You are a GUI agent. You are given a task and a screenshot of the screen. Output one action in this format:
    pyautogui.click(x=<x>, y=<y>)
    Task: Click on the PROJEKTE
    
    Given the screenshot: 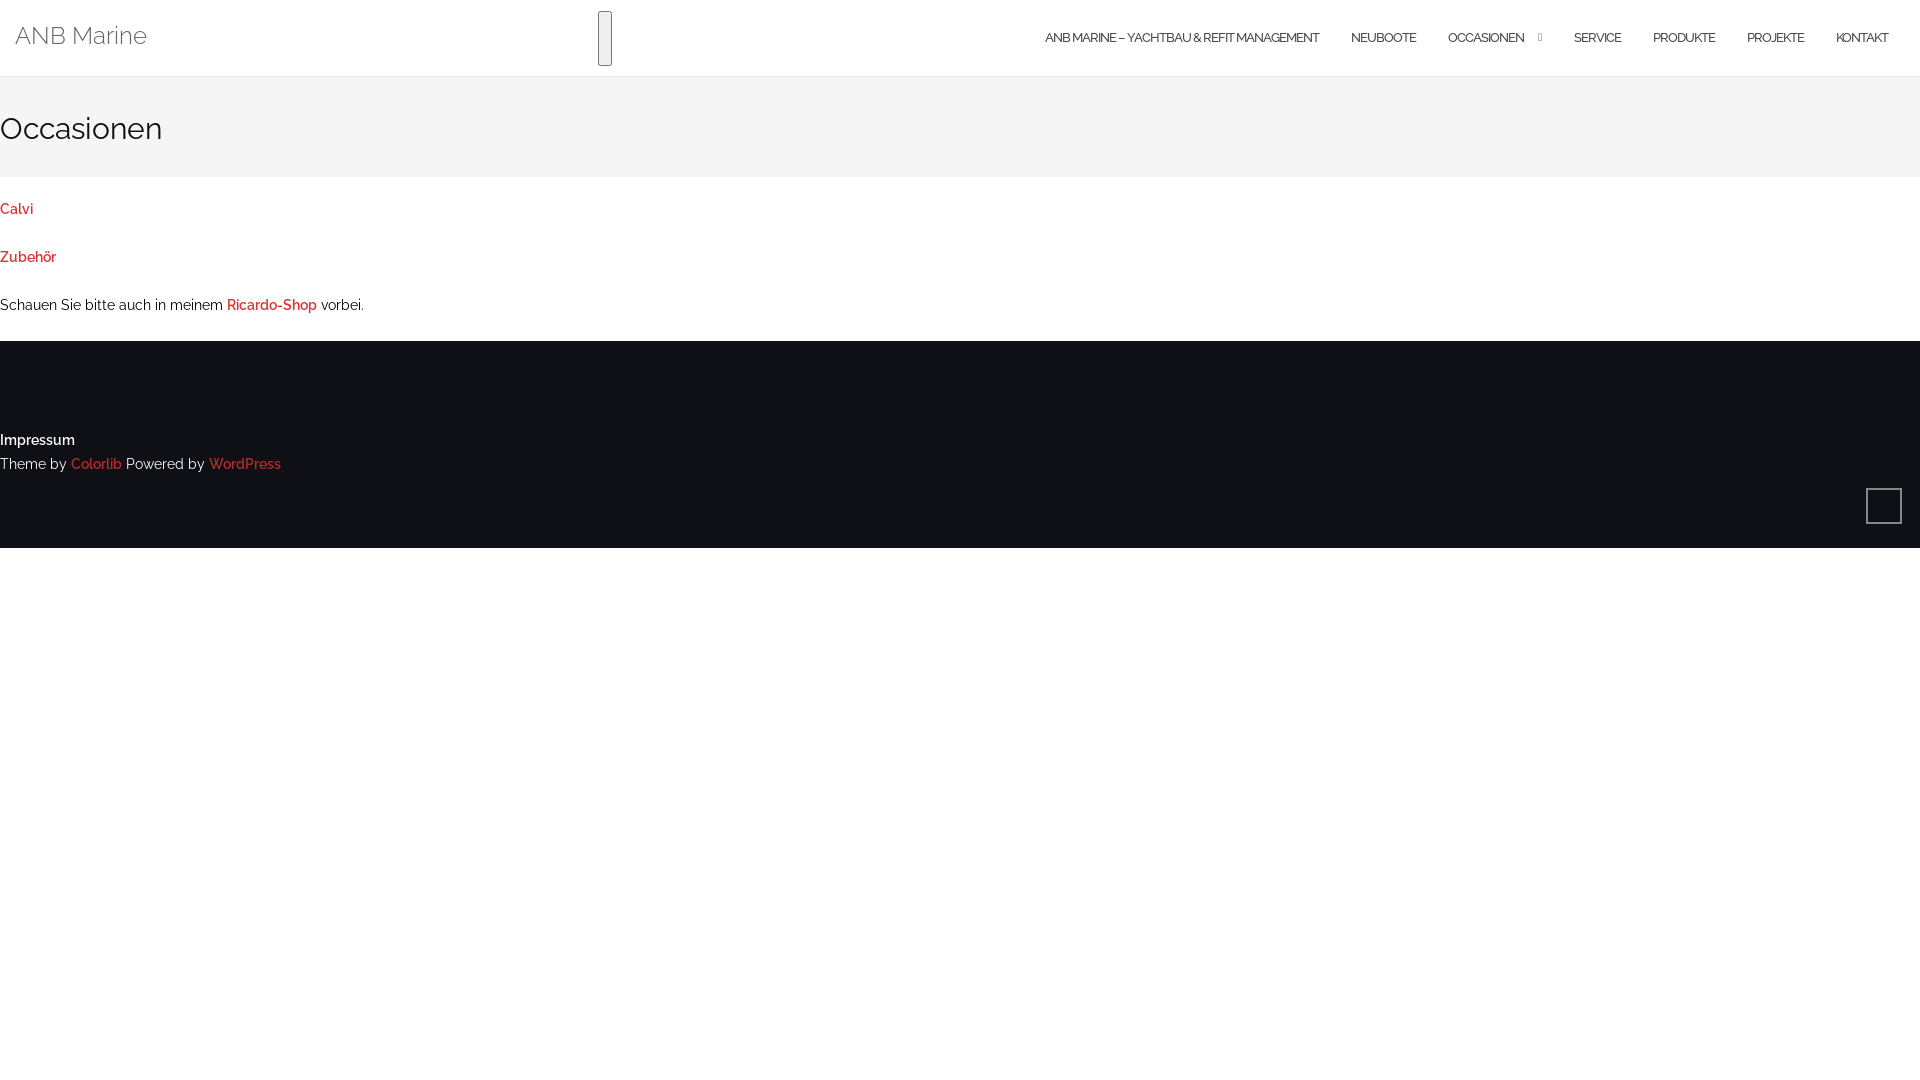 What is the action you would take?
    pyautogui.click(x=1776, y=38)
    